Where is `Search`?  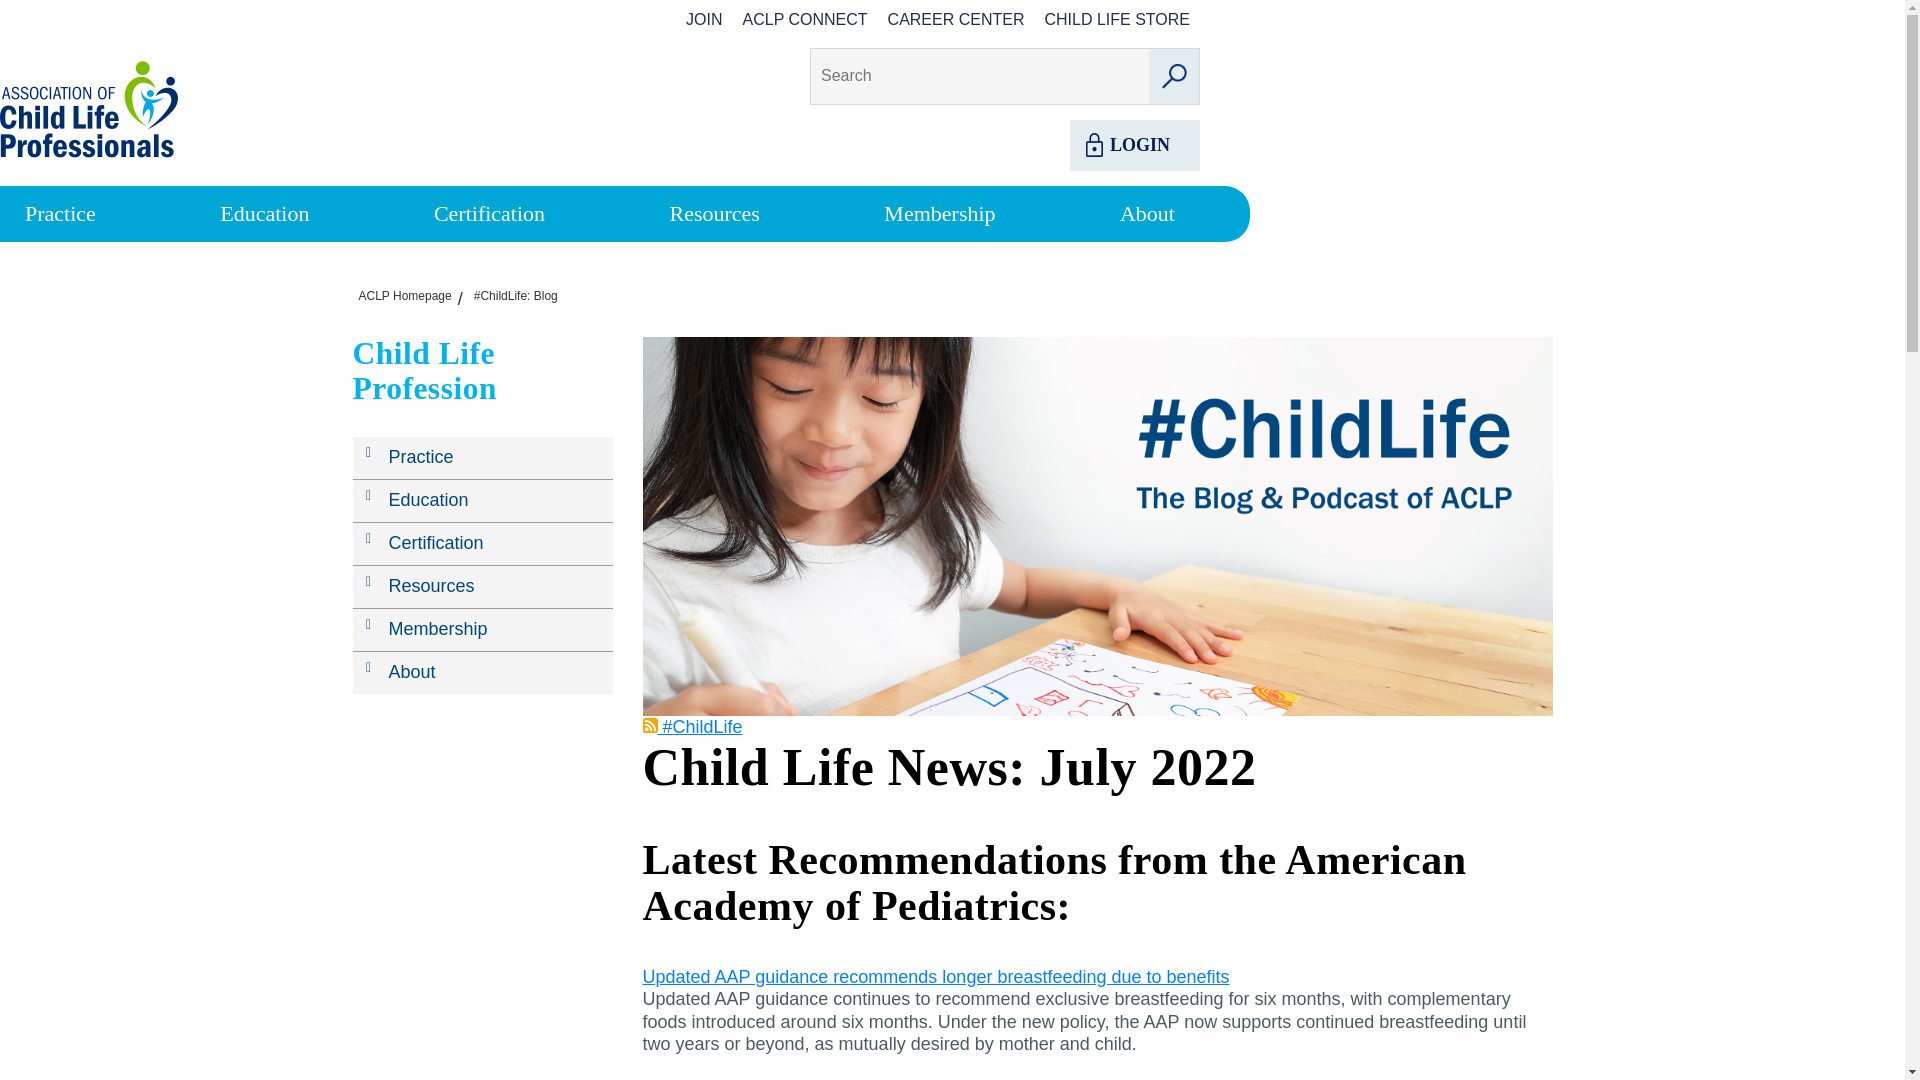
Search is located at coordinates (1173, 74).